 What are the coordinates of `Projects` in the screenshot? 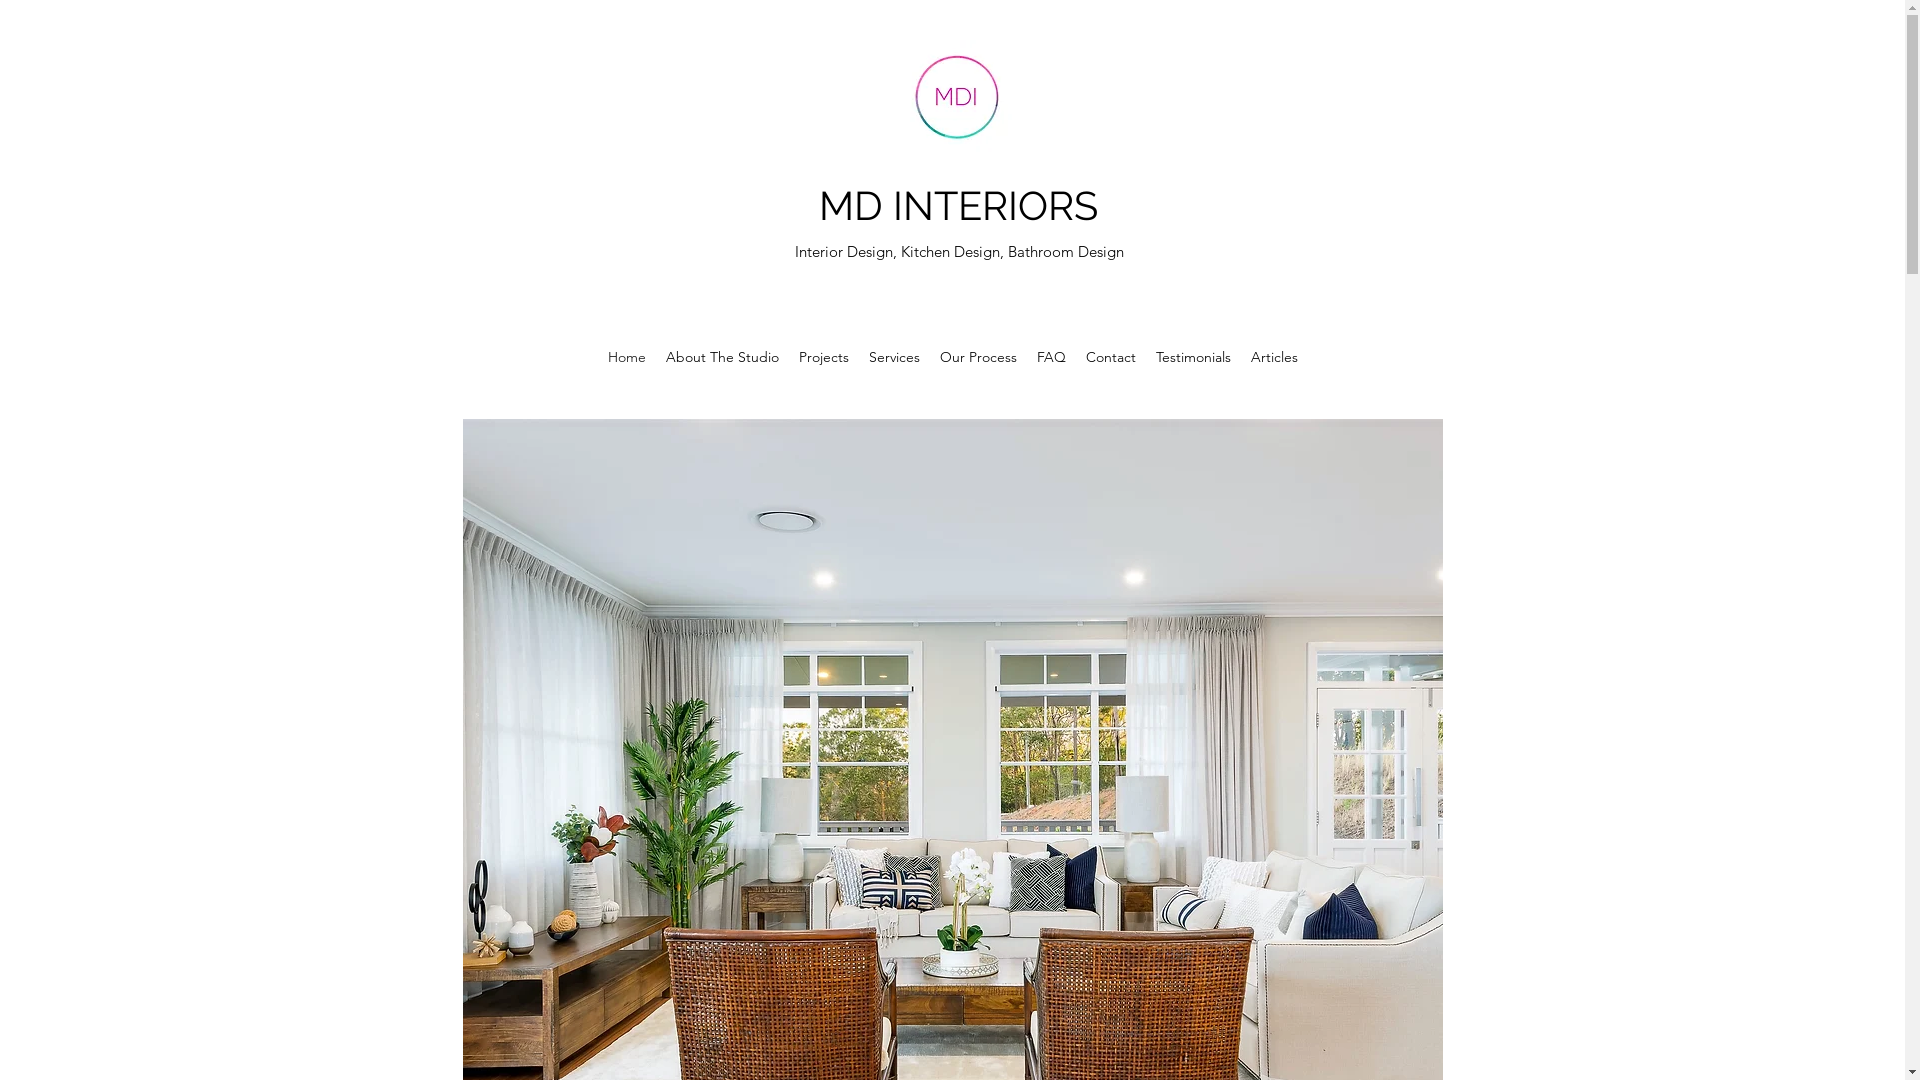 It's located at (823, 357).